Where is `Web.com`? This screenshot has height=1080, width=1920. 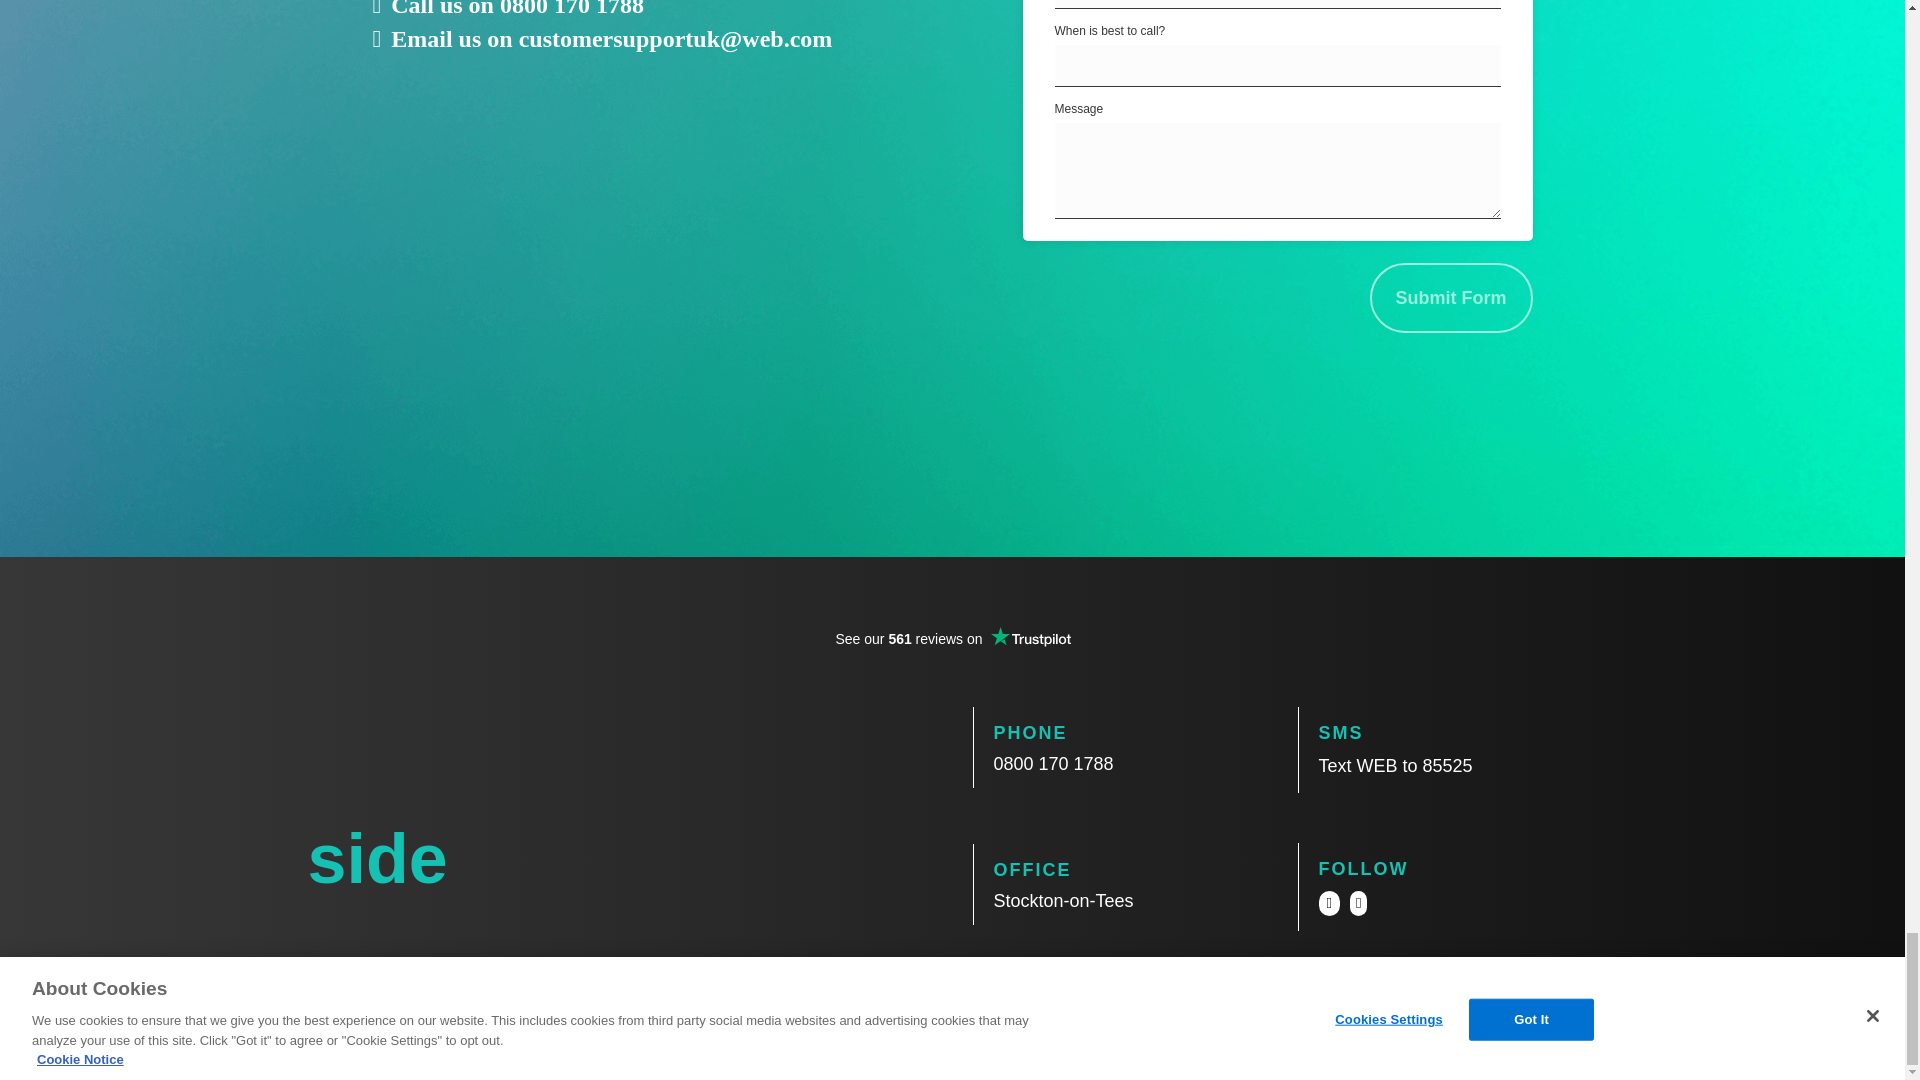
Web.com is located at coordinates (445, 1010).